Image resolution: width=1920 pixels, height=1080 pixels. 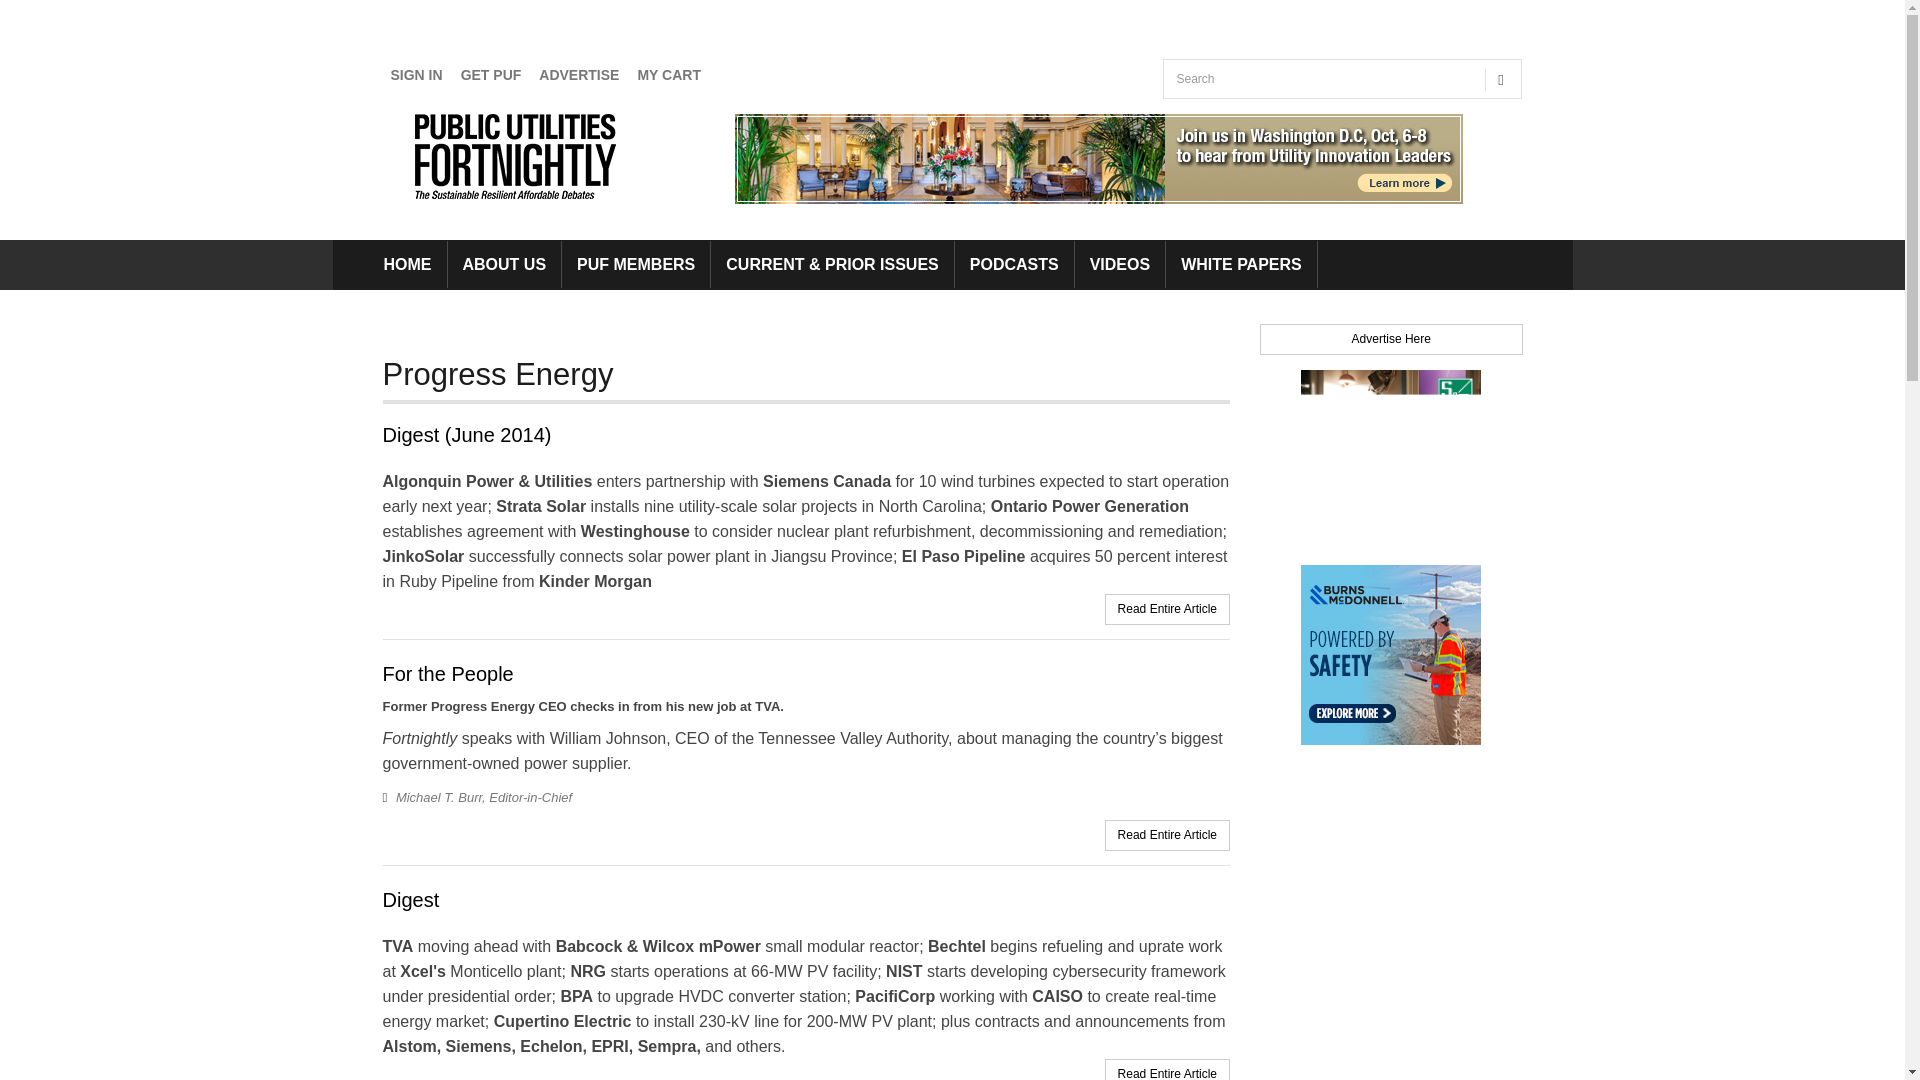 What do you see at coordinates (504, 264) in the screenshot?
I see `ABOUT US` at bounding box center [504, 264].